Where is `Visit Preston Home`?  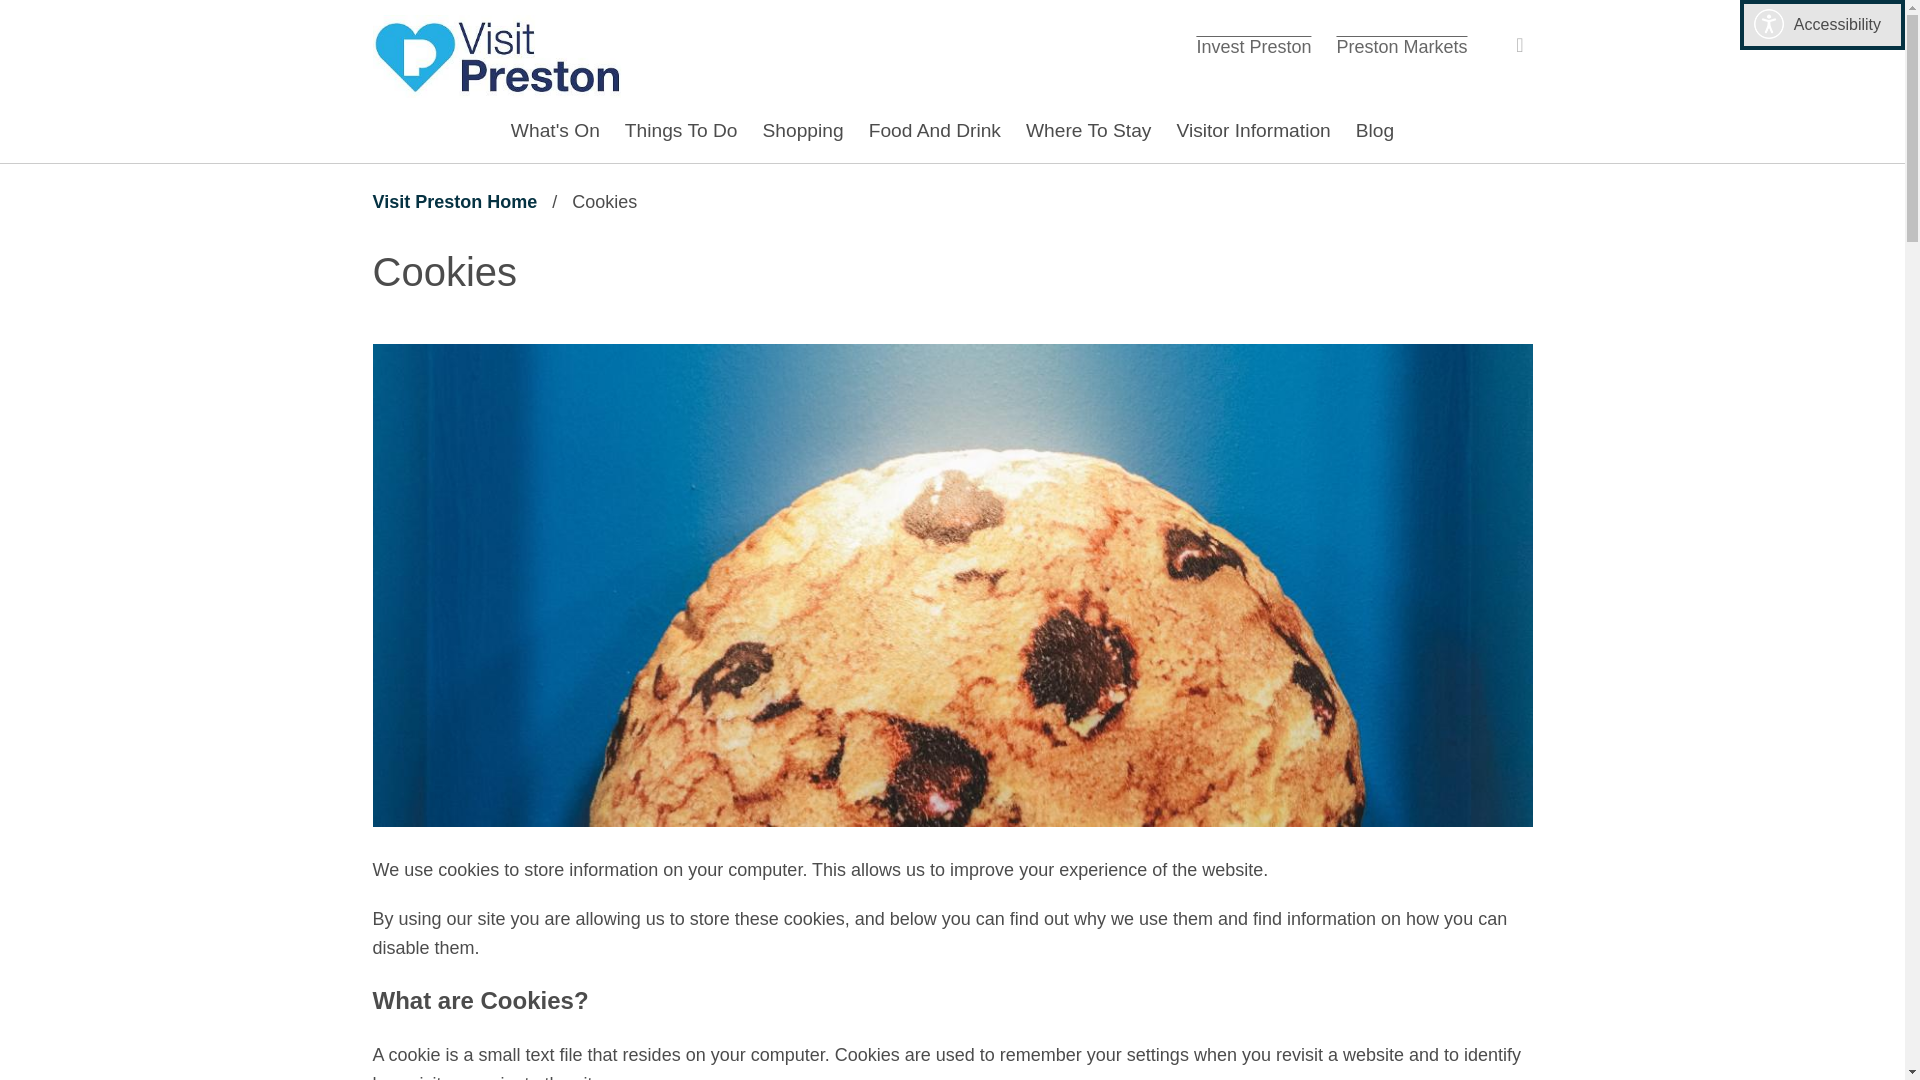
Visit Preston Home is located at coordinates (1374, 130).